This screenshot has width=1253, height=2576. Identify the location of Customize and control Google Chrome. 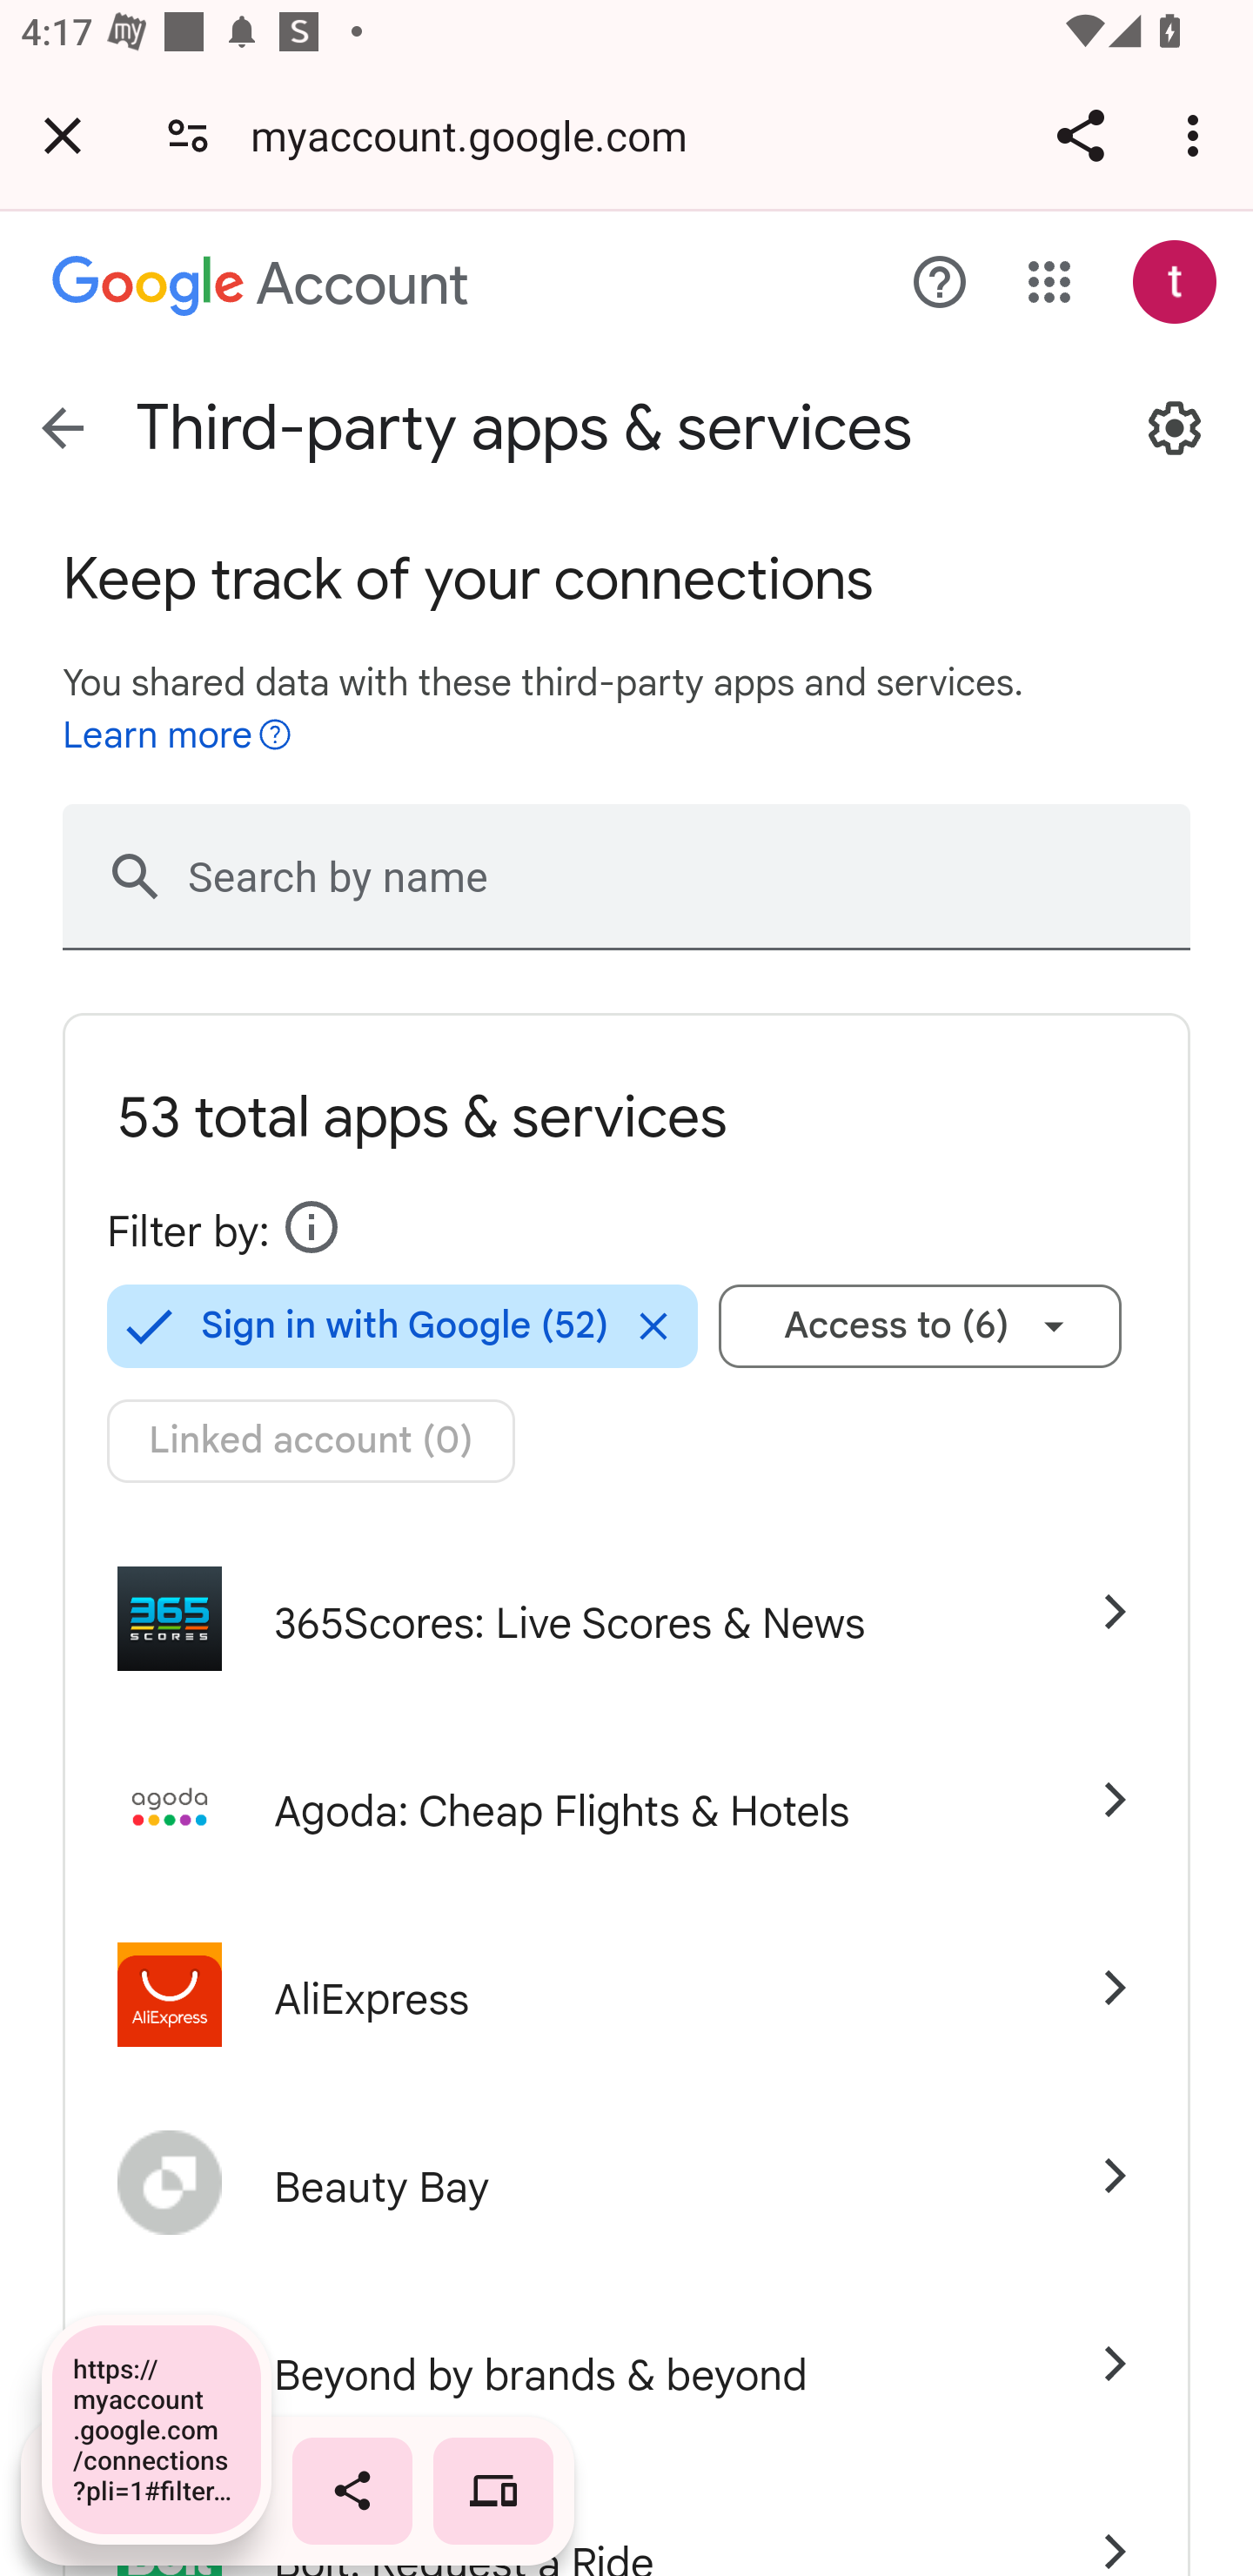
(1197, 135).